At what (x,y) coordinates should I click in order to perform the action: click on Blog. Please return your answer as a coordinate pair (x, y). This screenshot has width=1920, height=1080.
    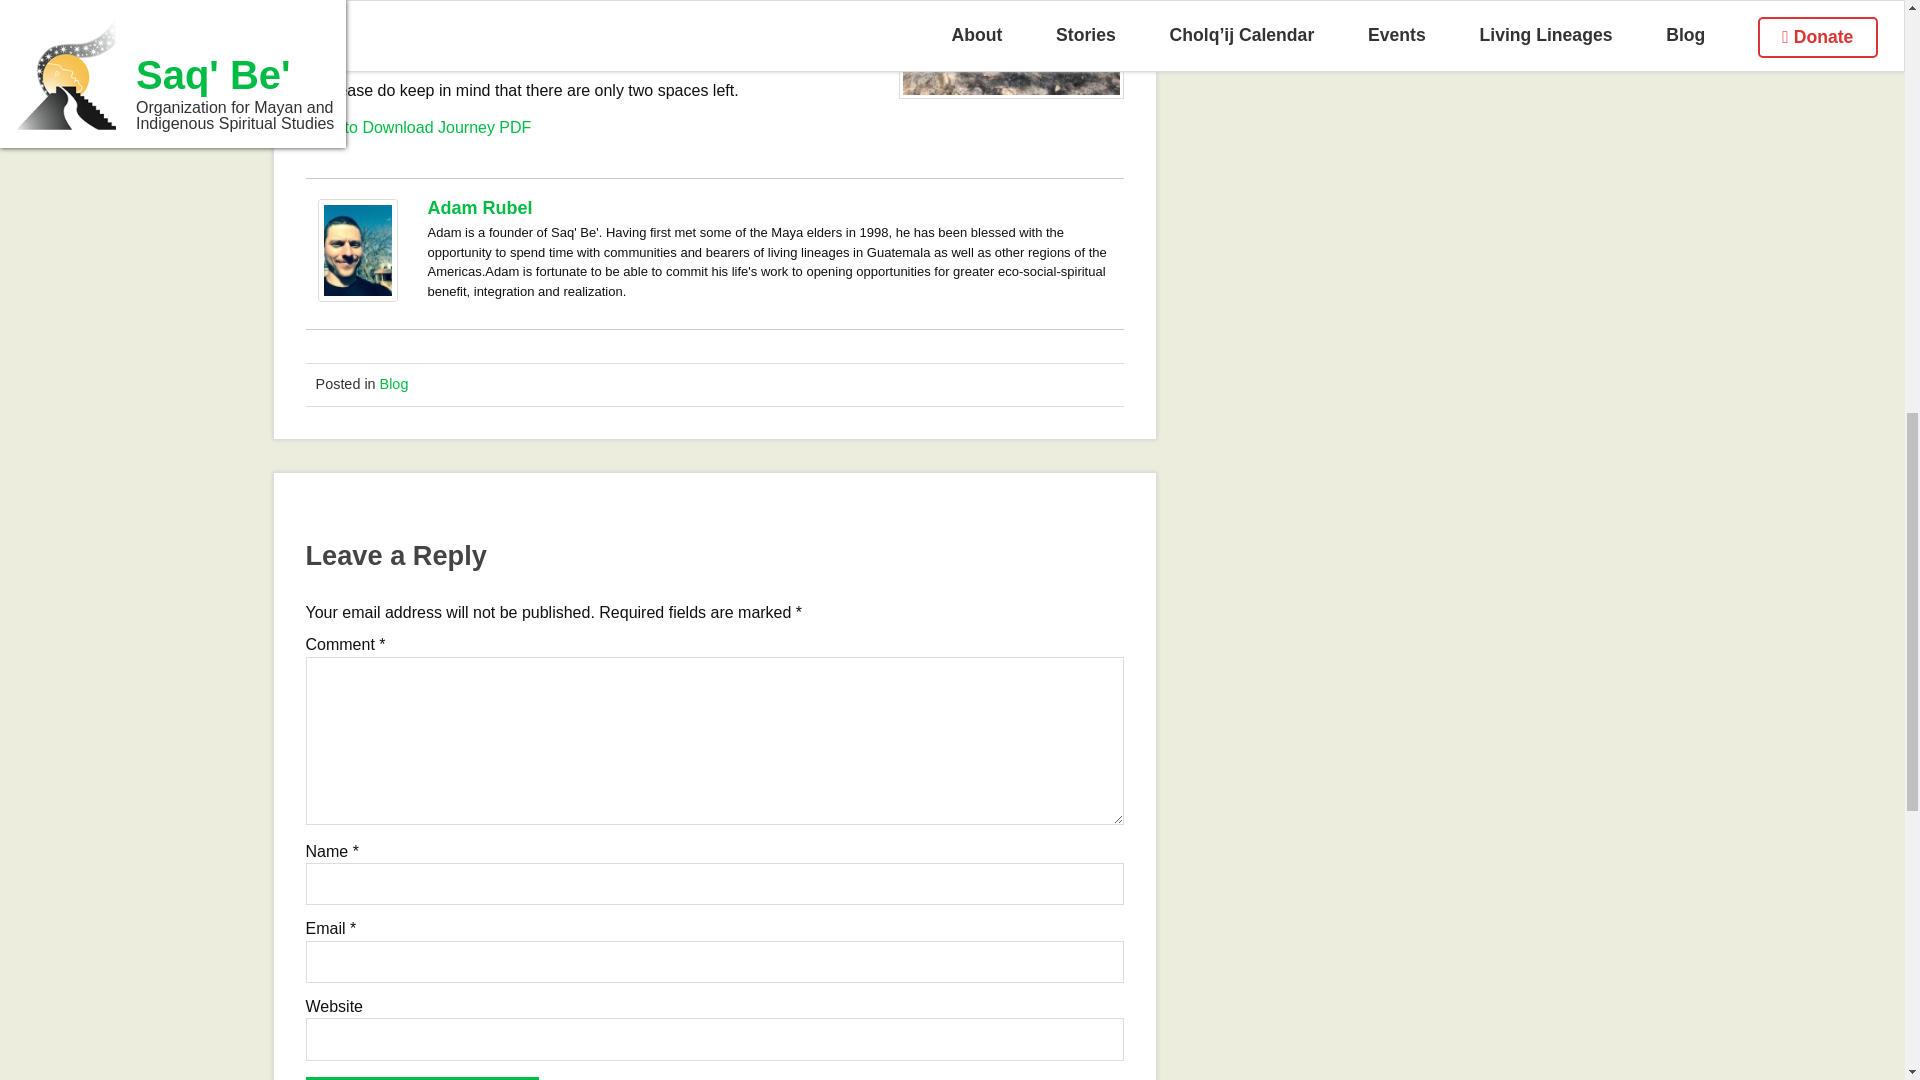
    Looking at the image, I should click on (394, 384).